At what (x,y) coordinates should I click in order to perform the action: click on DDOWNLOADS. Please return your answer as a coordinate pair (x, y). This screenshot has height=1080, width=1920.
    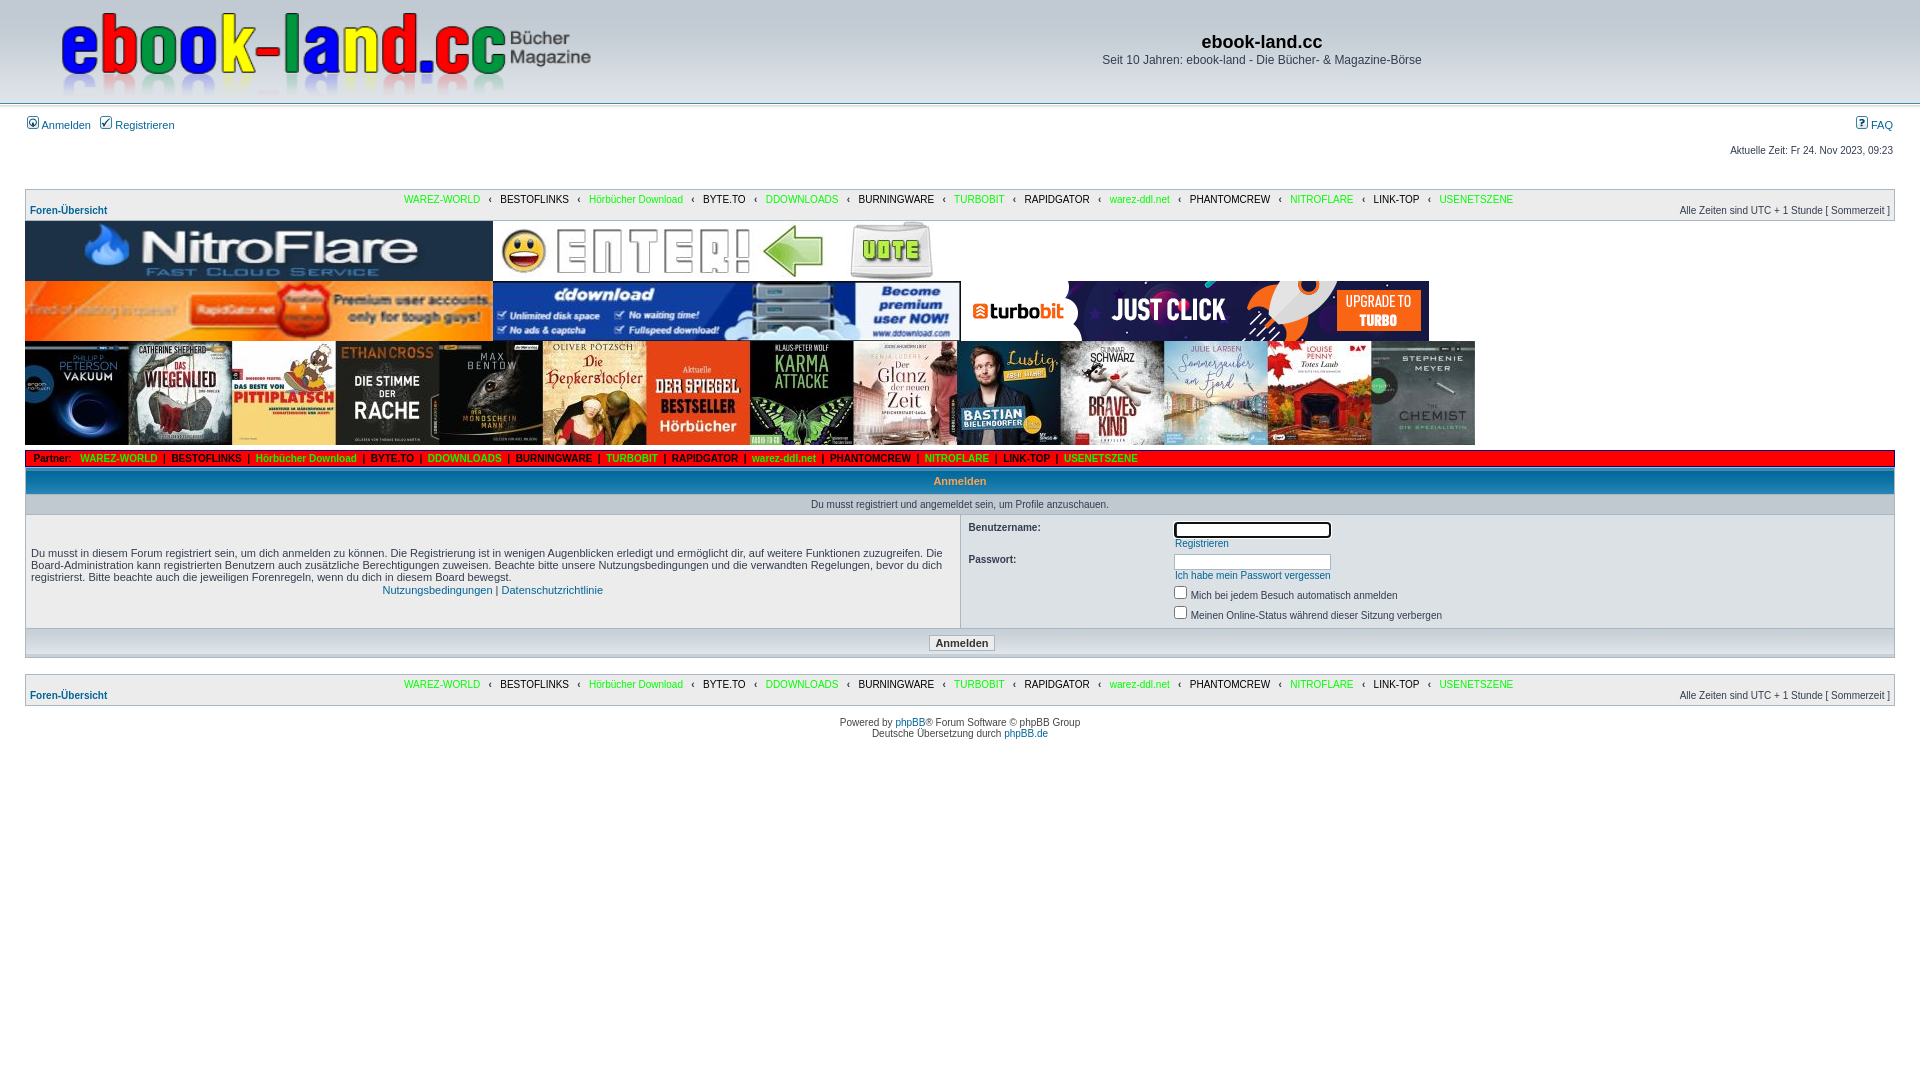
    Looking at the image, I should click on (802, 200).